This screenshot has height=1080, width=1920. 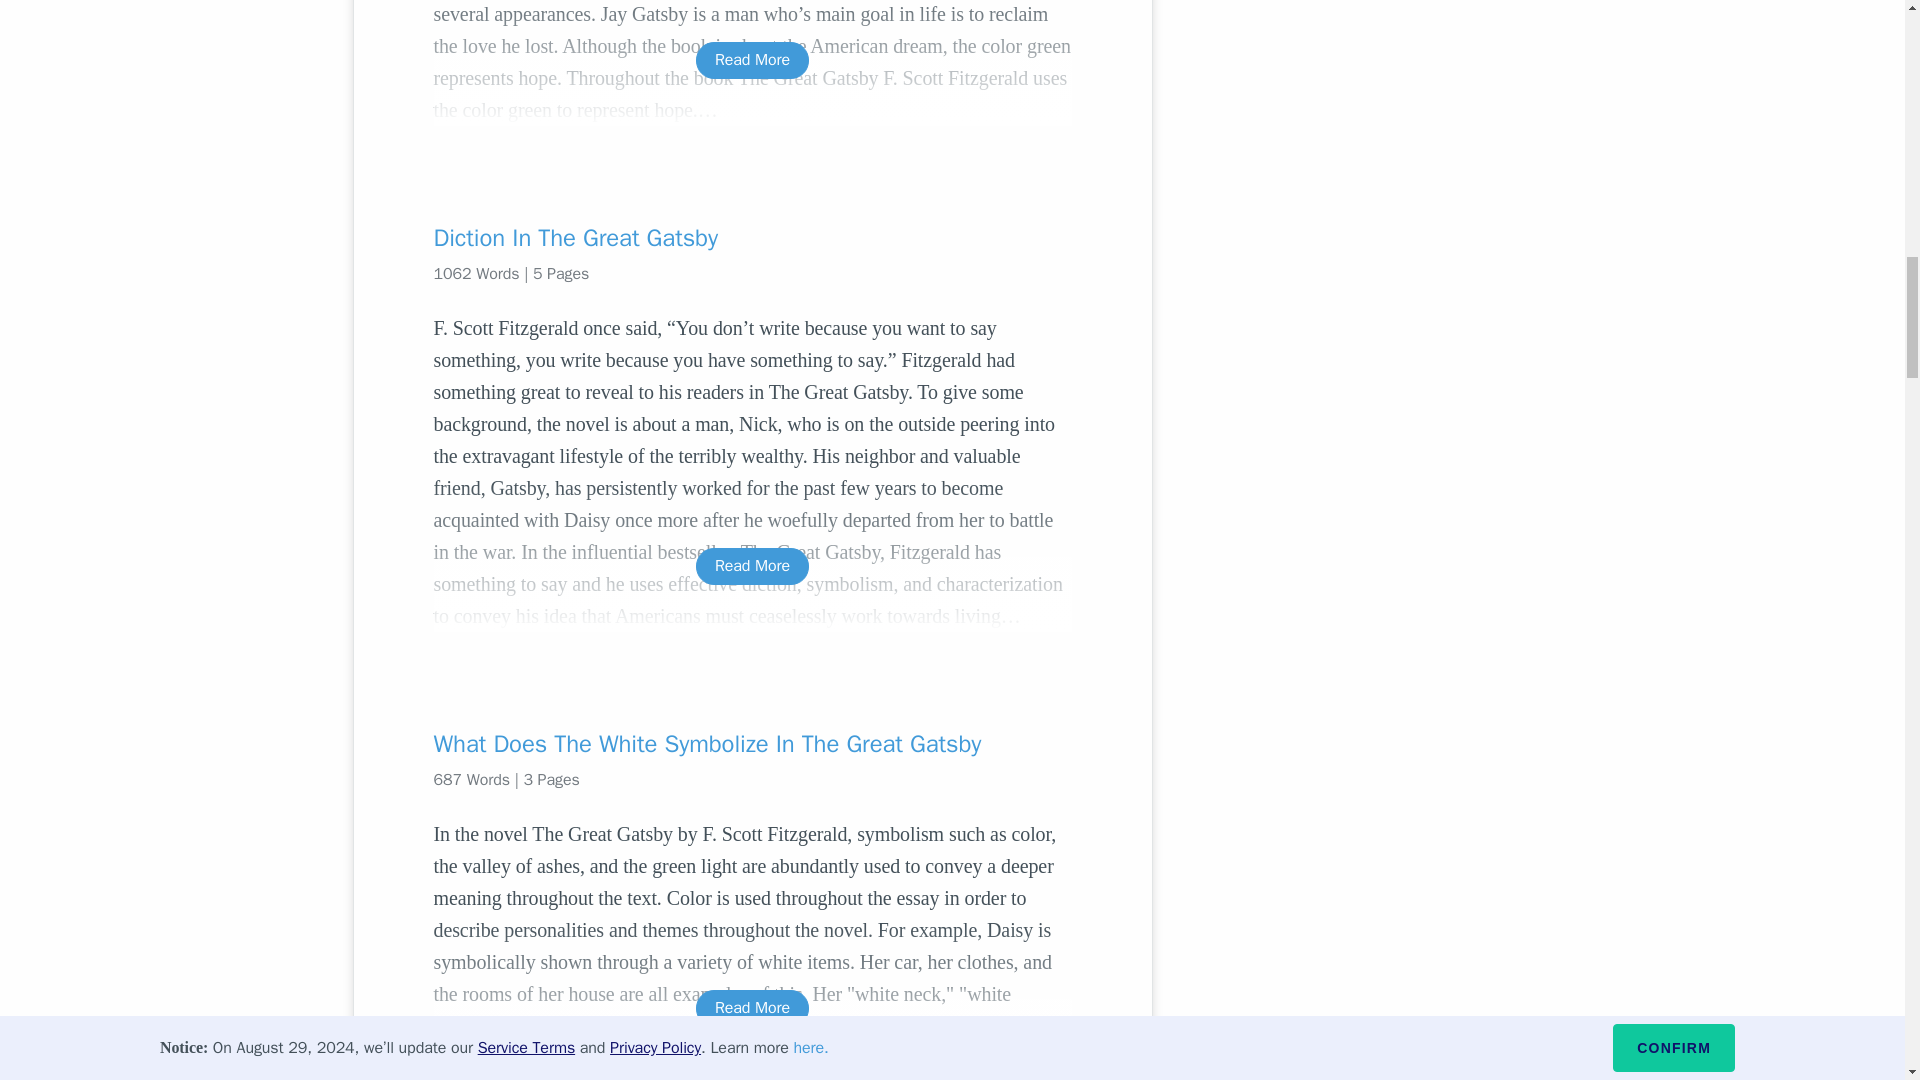 What do you see at coordinates (752, 1008) in the screenshot?
I see `Read More` at bounding box center [752, 1008].